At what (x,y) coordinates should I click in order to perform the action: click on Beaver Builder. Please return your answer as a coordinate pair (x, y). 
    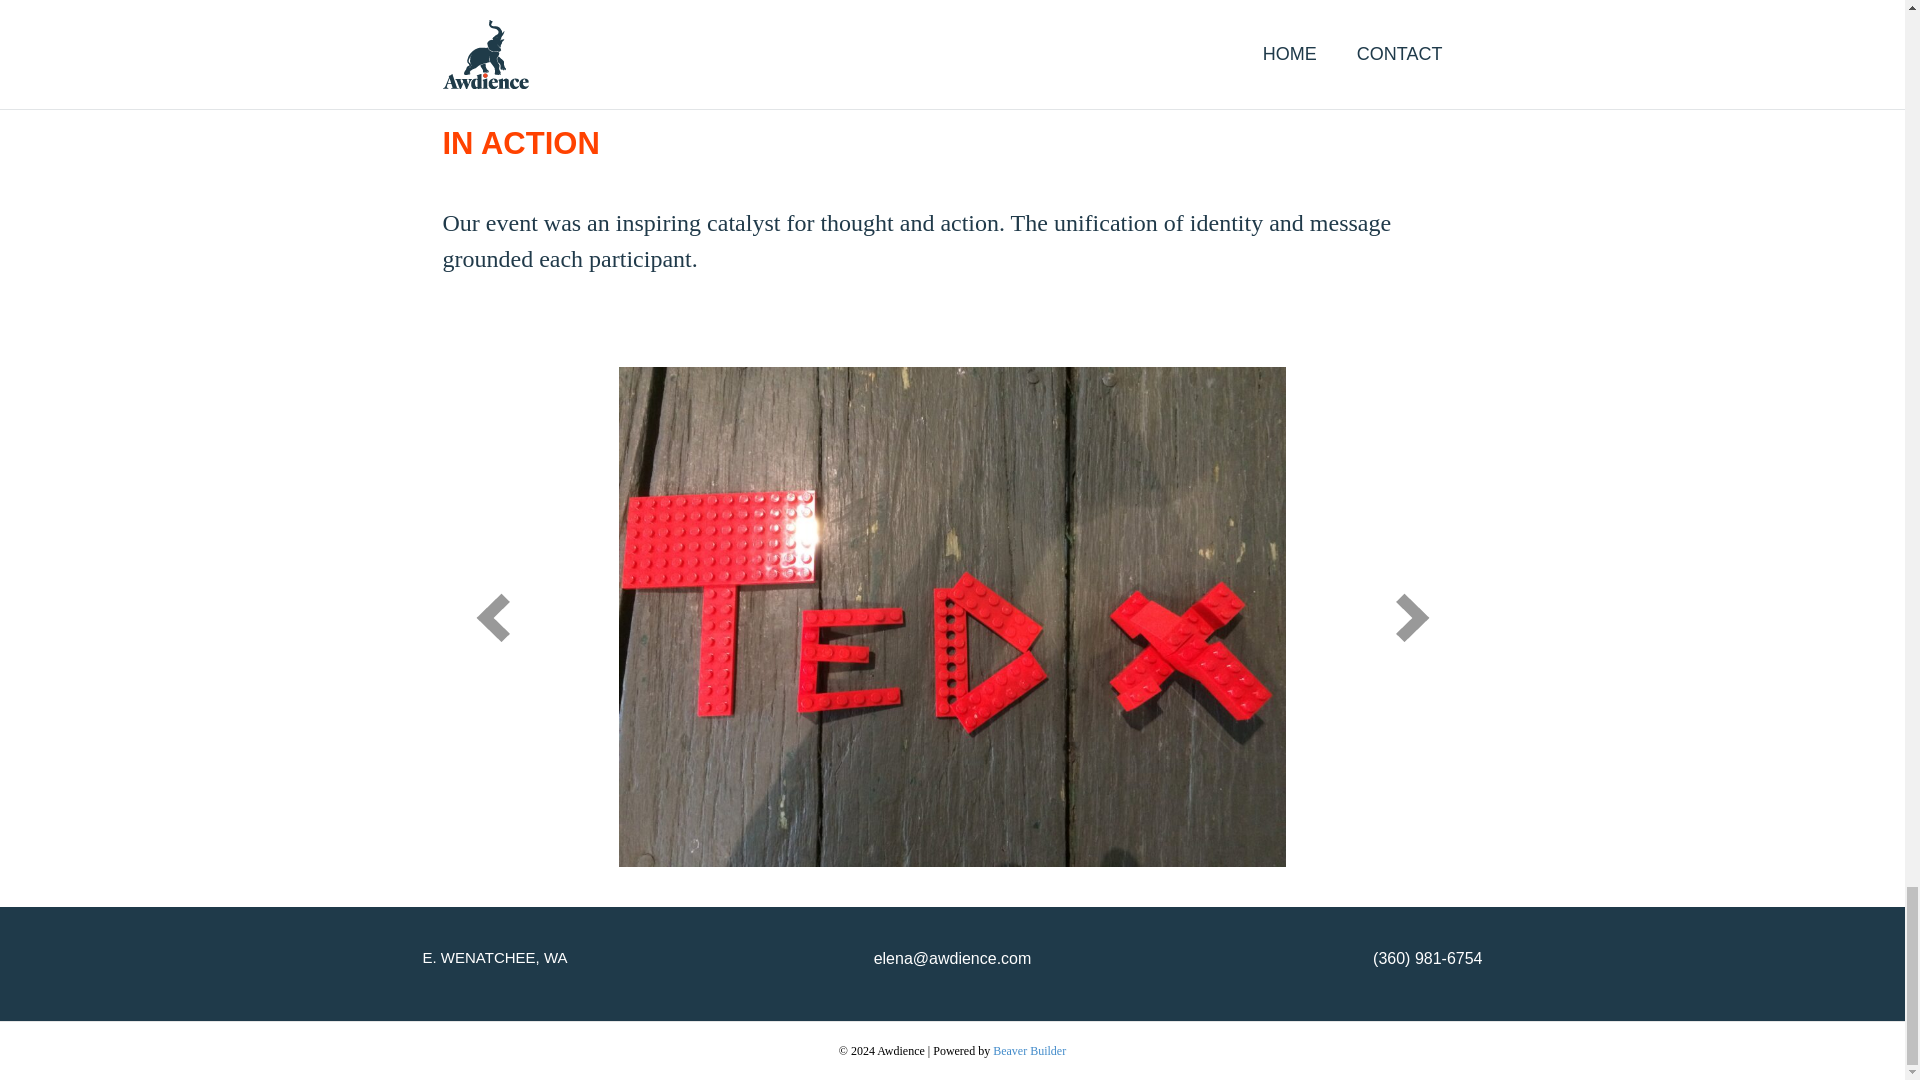
    Looking at the image, I should click on (1028, 1051).